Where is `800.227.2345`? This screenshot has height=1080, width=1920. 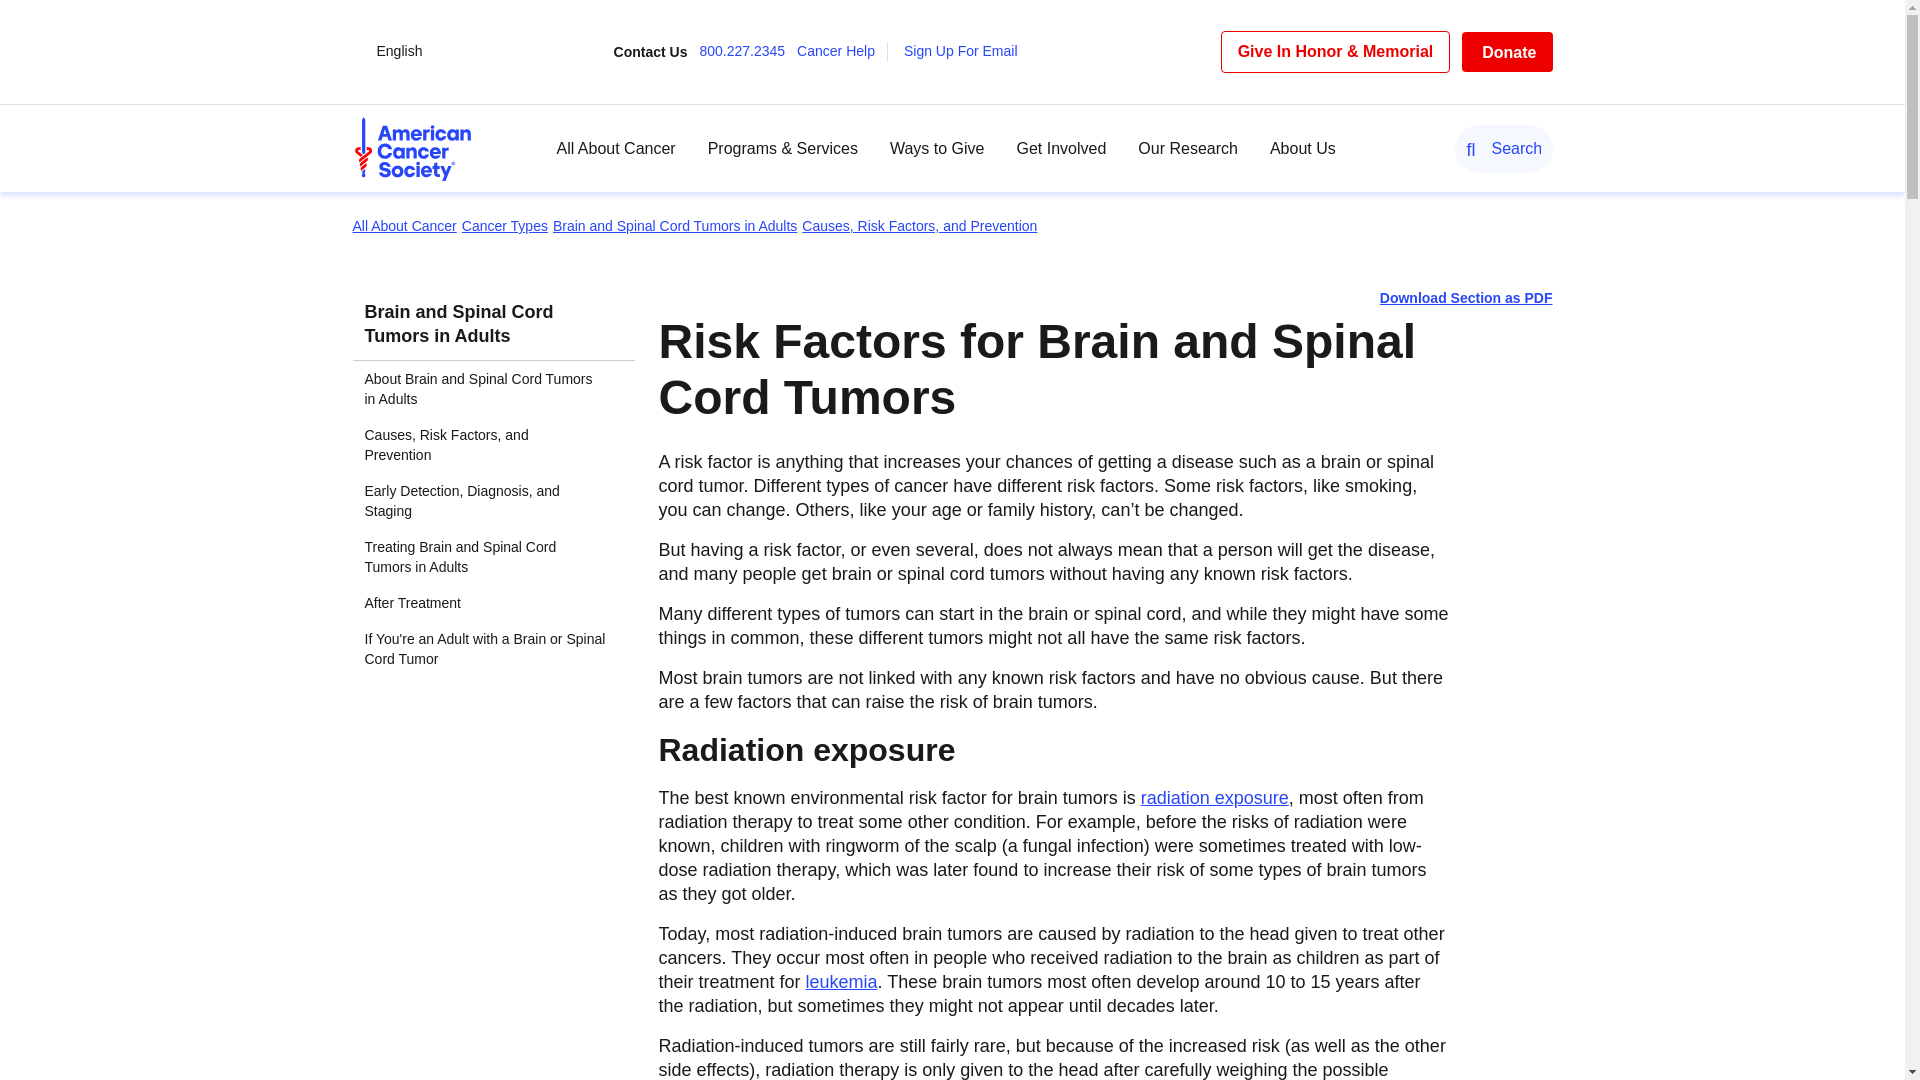
800.227.2345 is located at coordinates (747, 51).